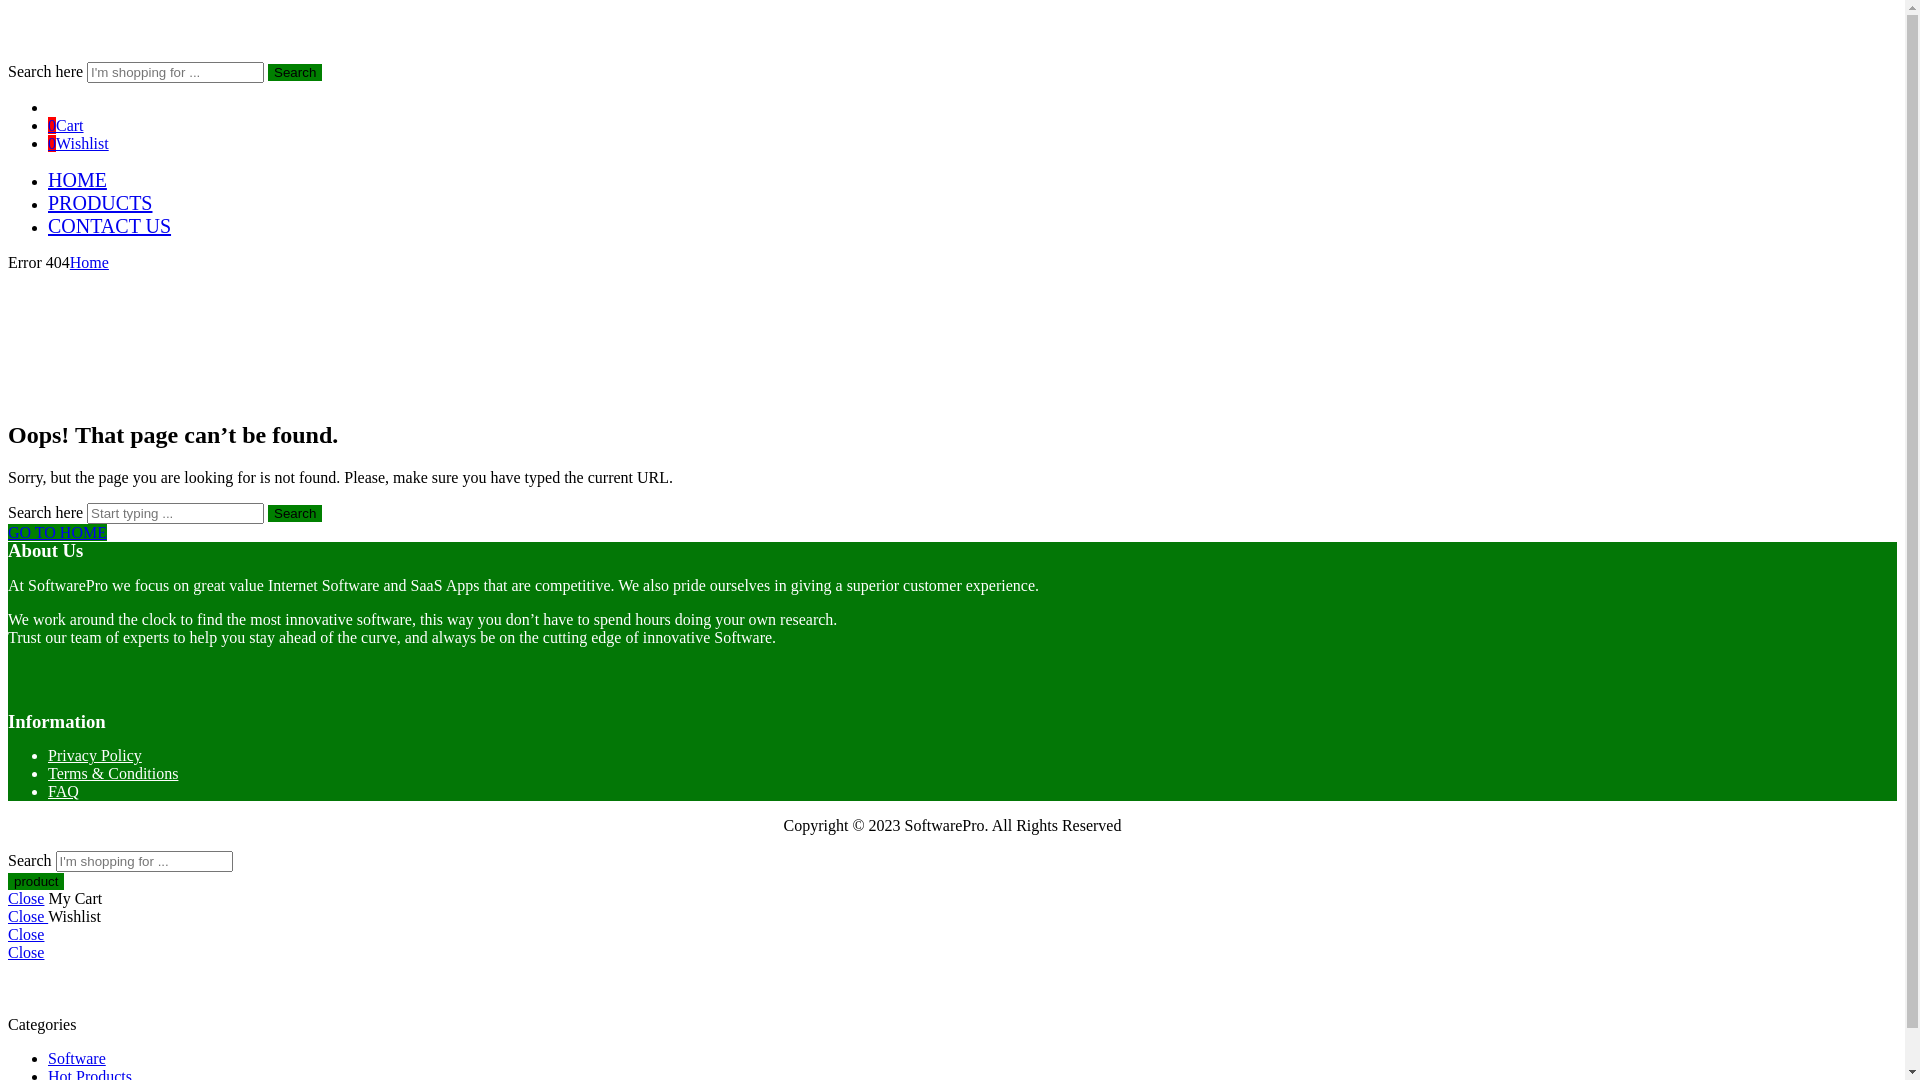 The image size is (1920, 1080). I want to click on Software, so click(77, 1058).